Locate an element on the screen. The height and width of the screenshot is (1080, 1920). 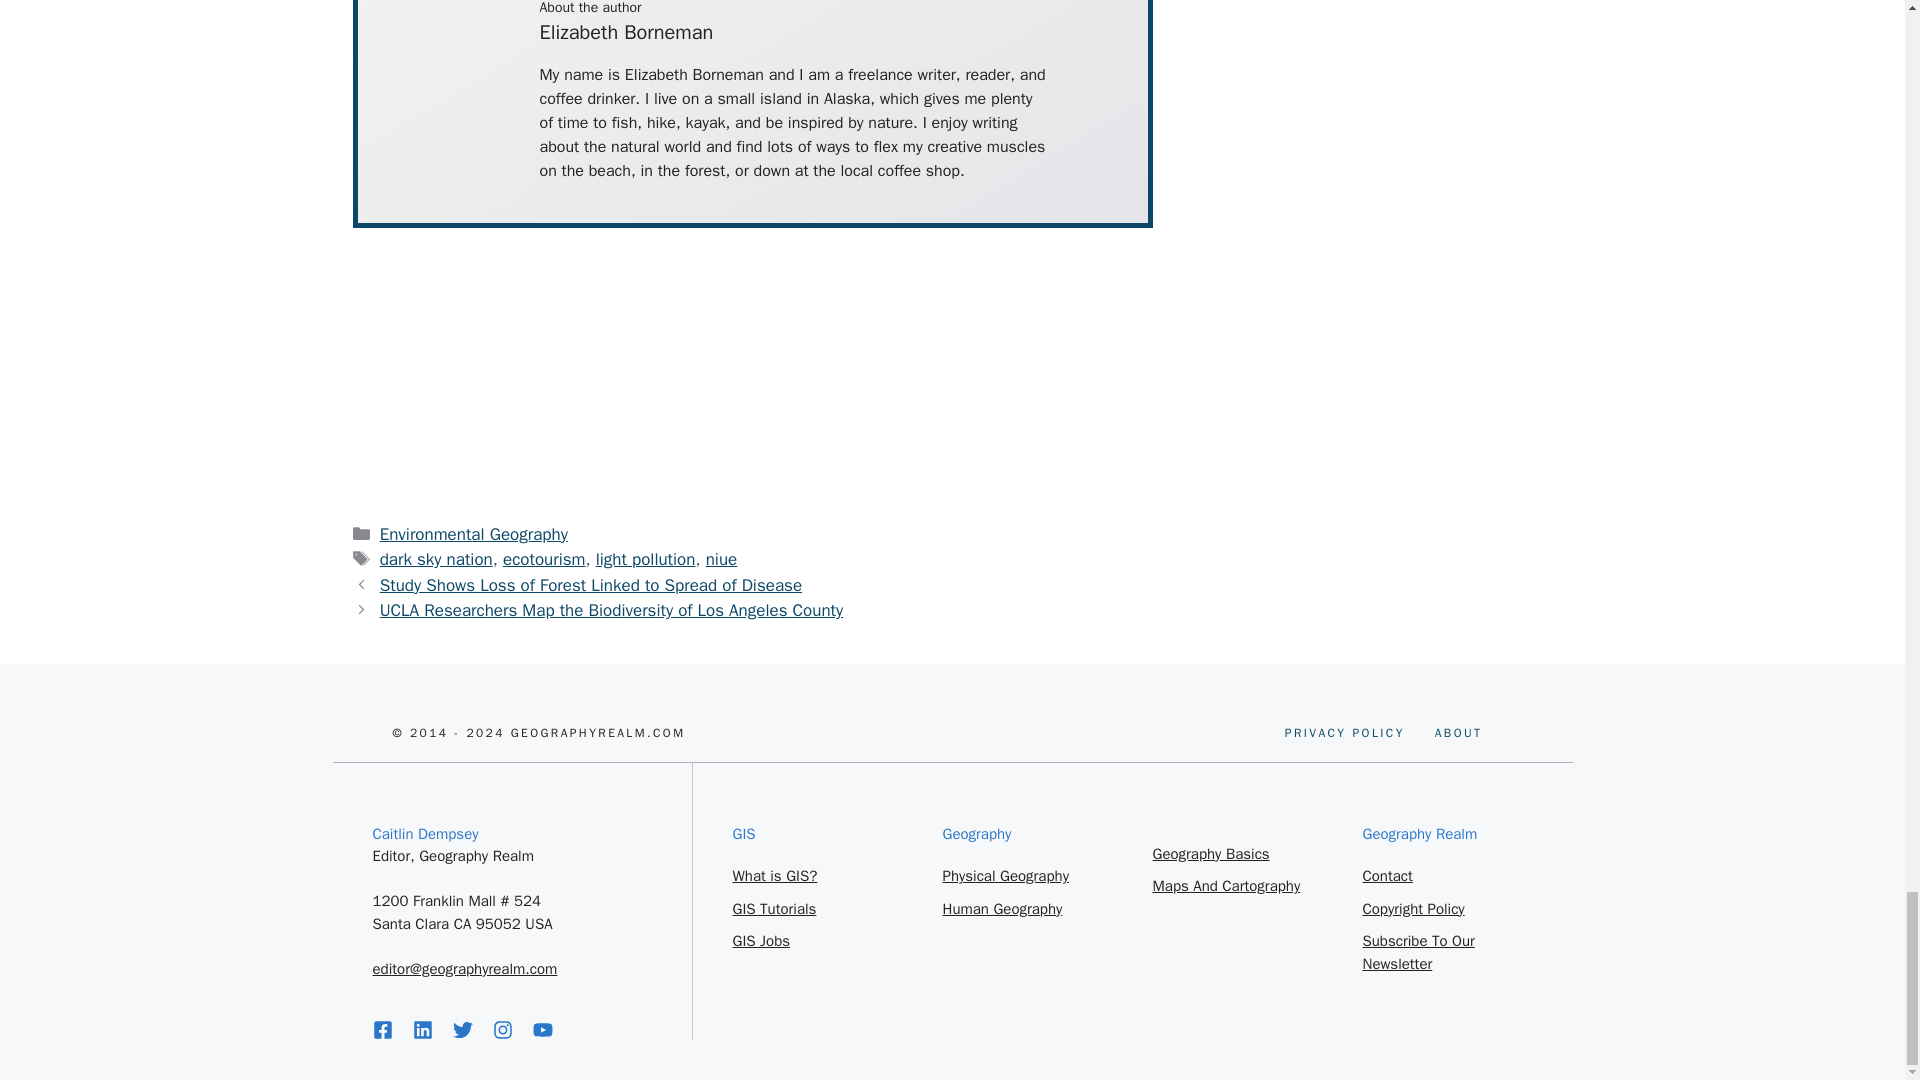
light pollution is located at coordinates (722, 559).